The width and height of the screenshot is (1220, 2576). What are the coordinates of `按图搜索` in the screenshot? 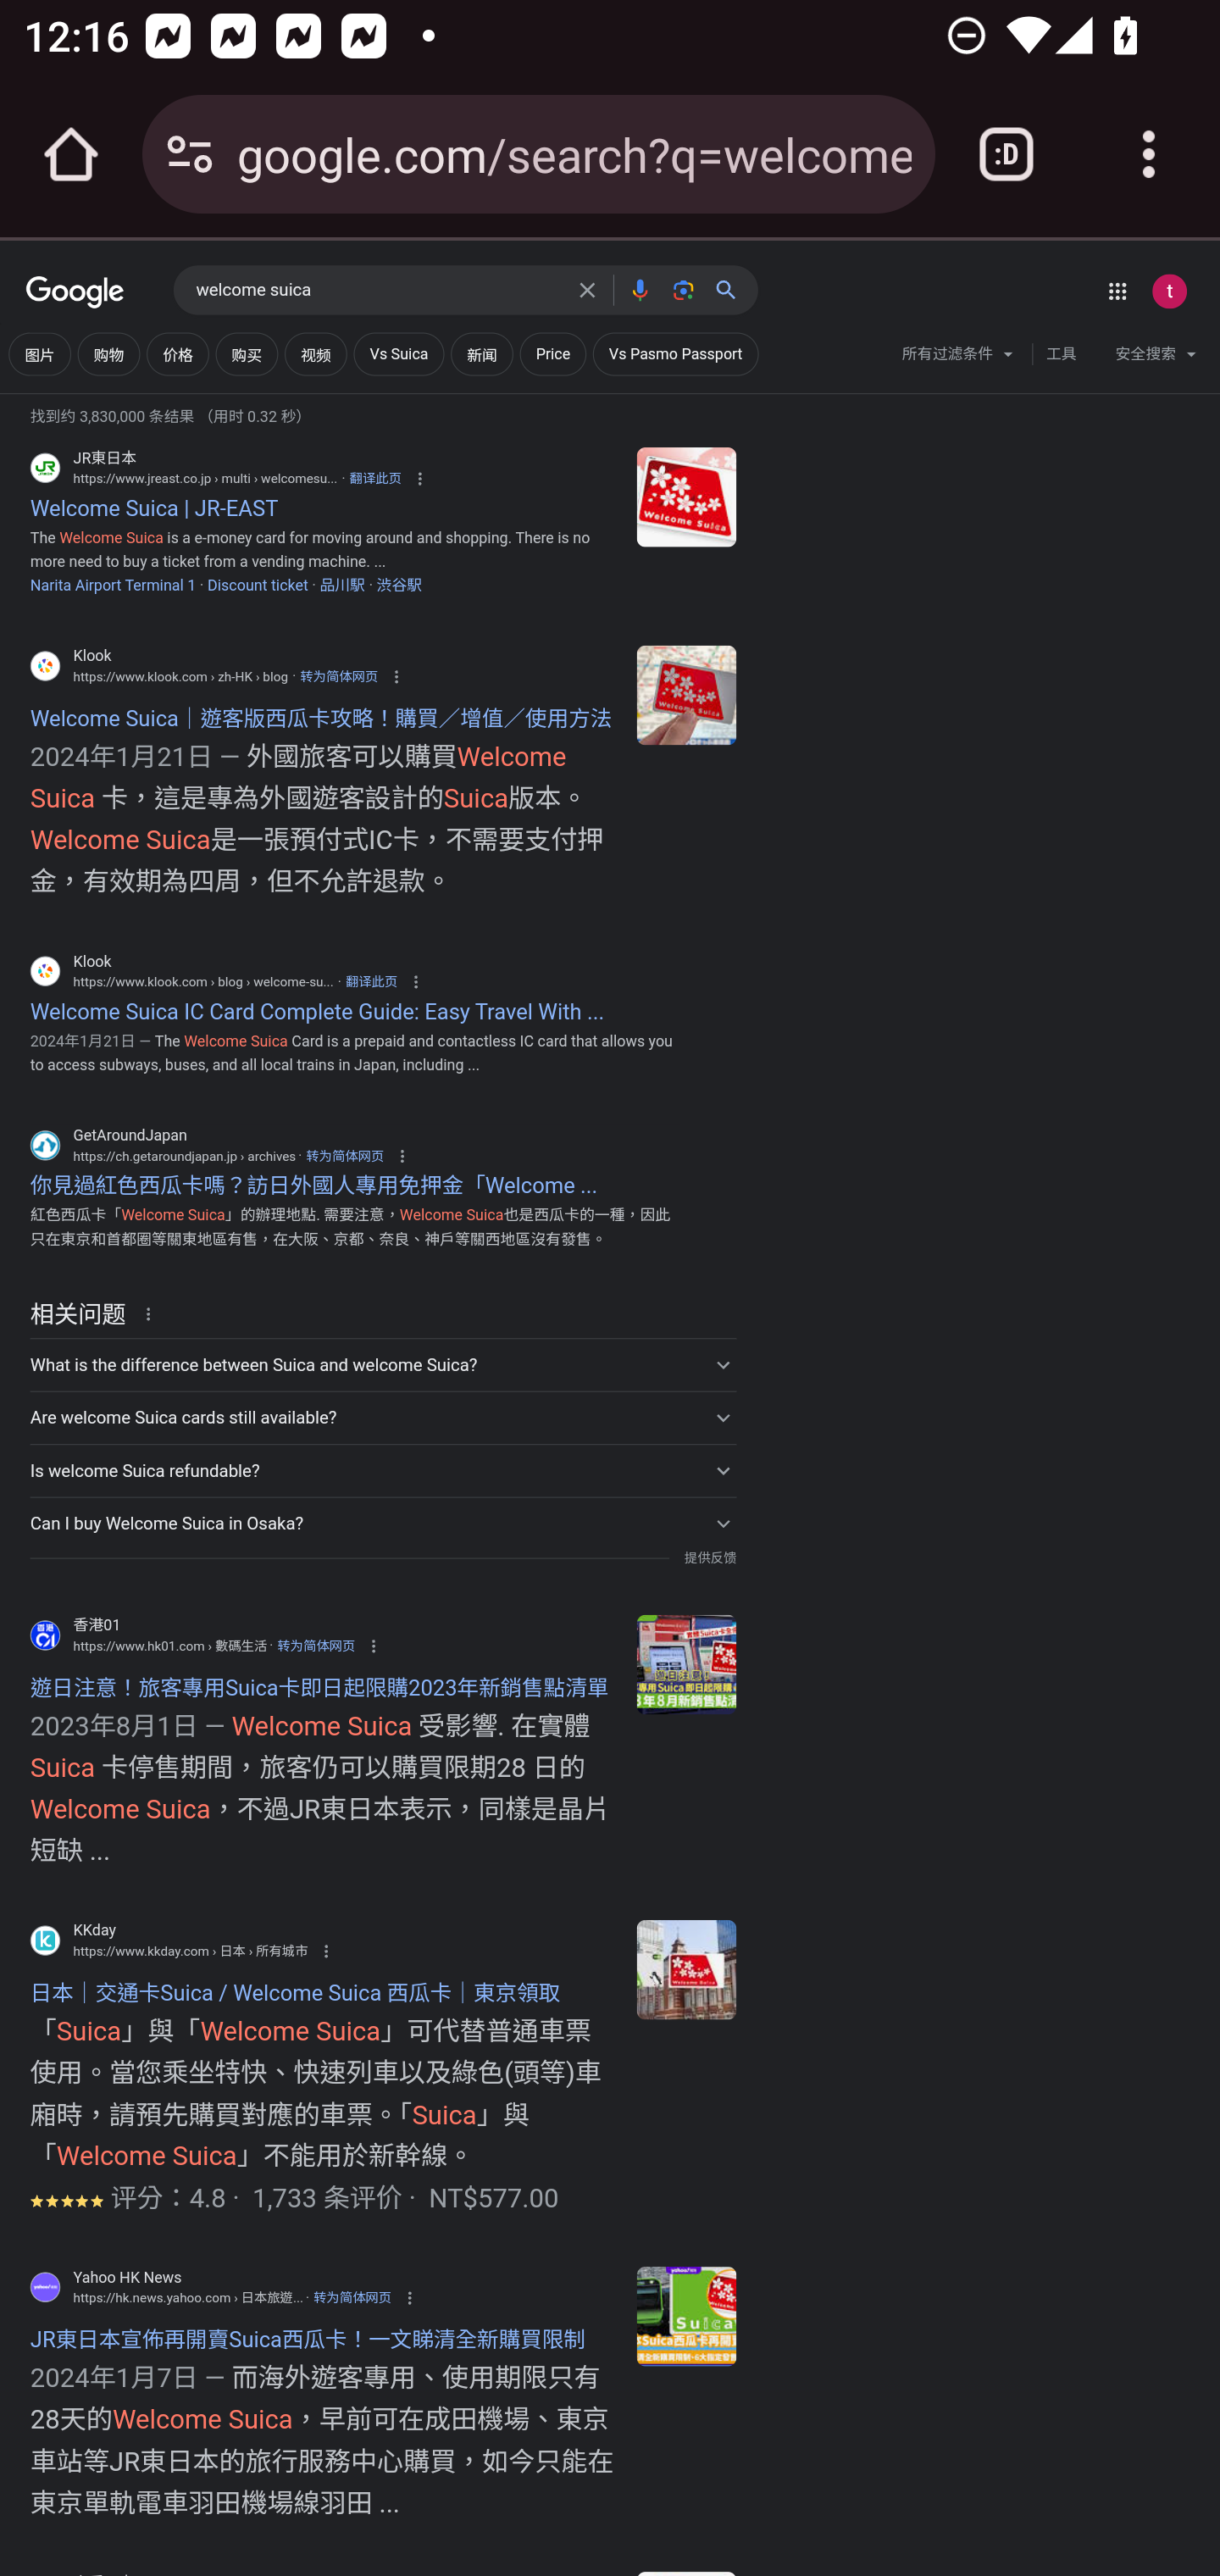 It's located at (683, 290).